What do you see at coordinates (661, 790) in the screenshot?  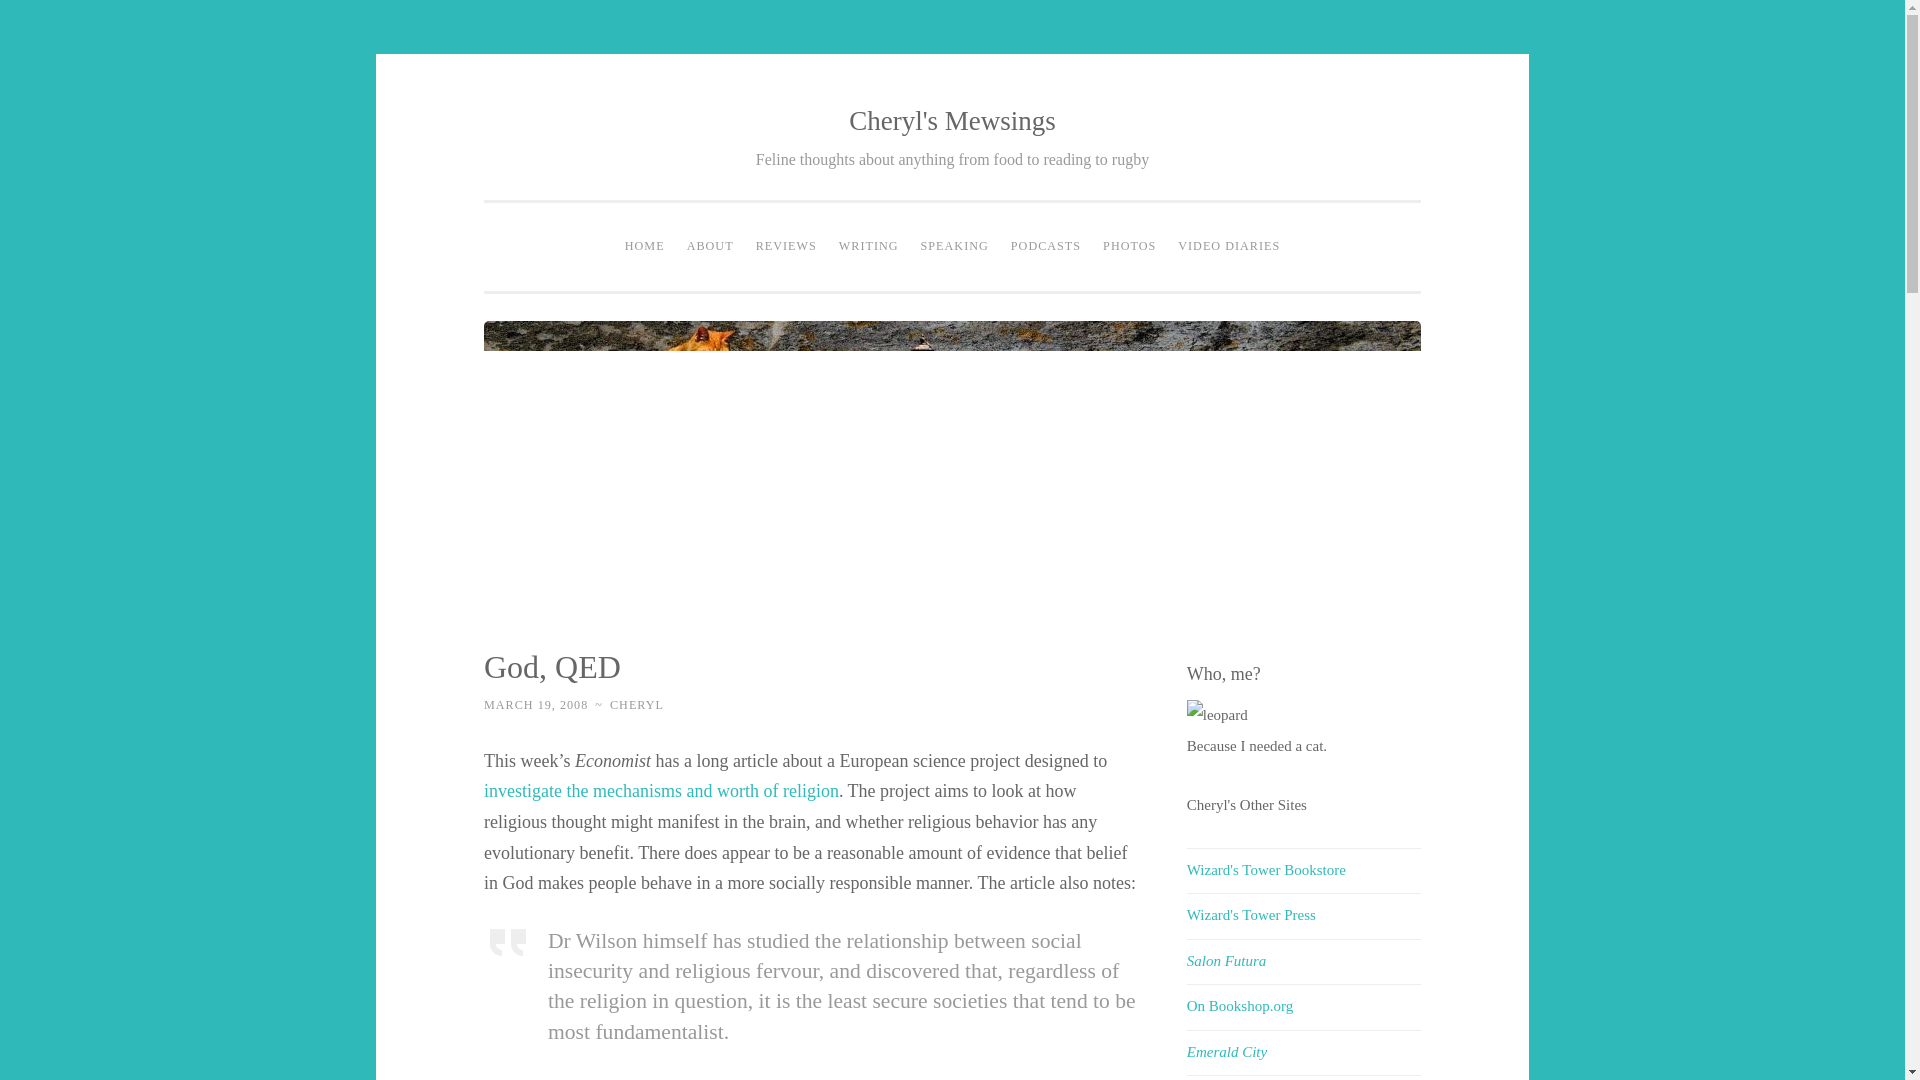 I see `investigate the mechanisms and worth of religion` at bounding box center [661, 790].